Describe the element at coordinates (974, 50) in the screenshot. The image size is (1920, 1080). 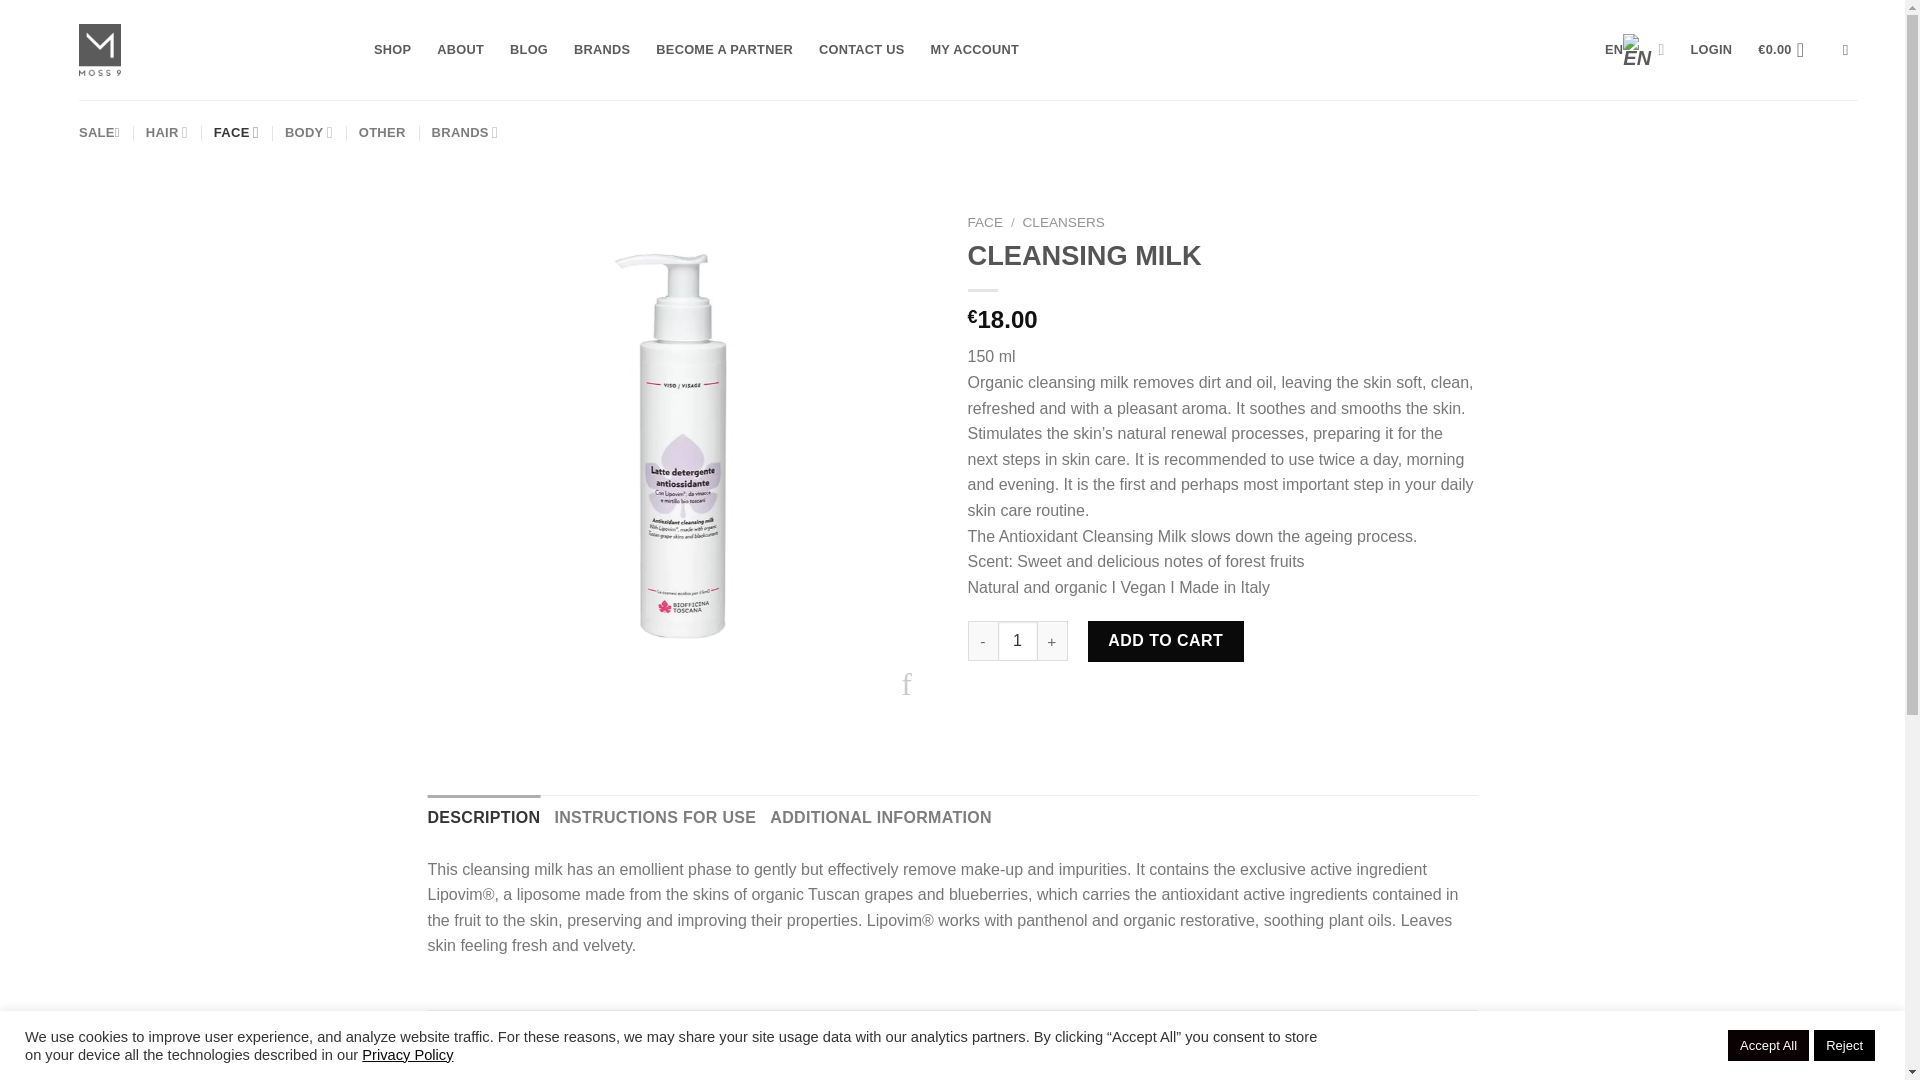
I see `MY ACCOUNT` at that location.